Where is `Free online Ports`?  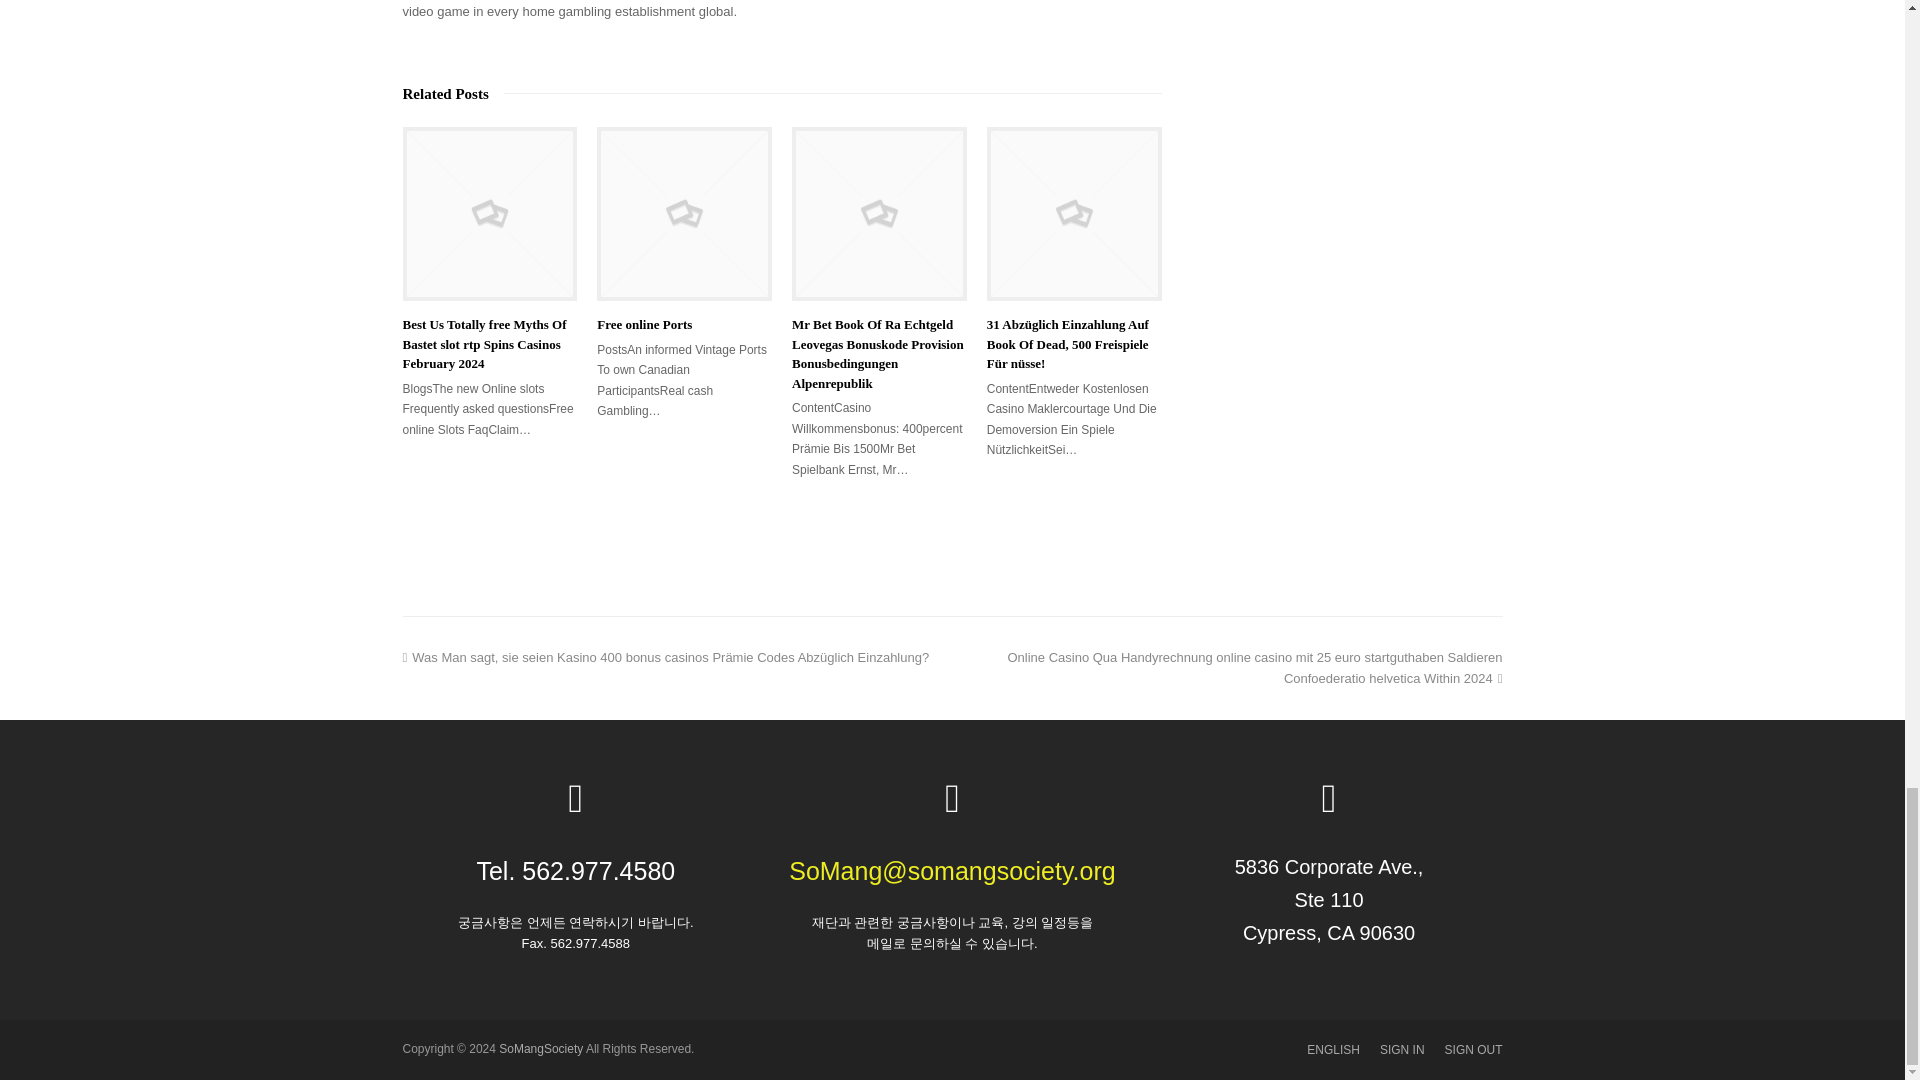
Free online Ports is located at coordinates (684, 214).